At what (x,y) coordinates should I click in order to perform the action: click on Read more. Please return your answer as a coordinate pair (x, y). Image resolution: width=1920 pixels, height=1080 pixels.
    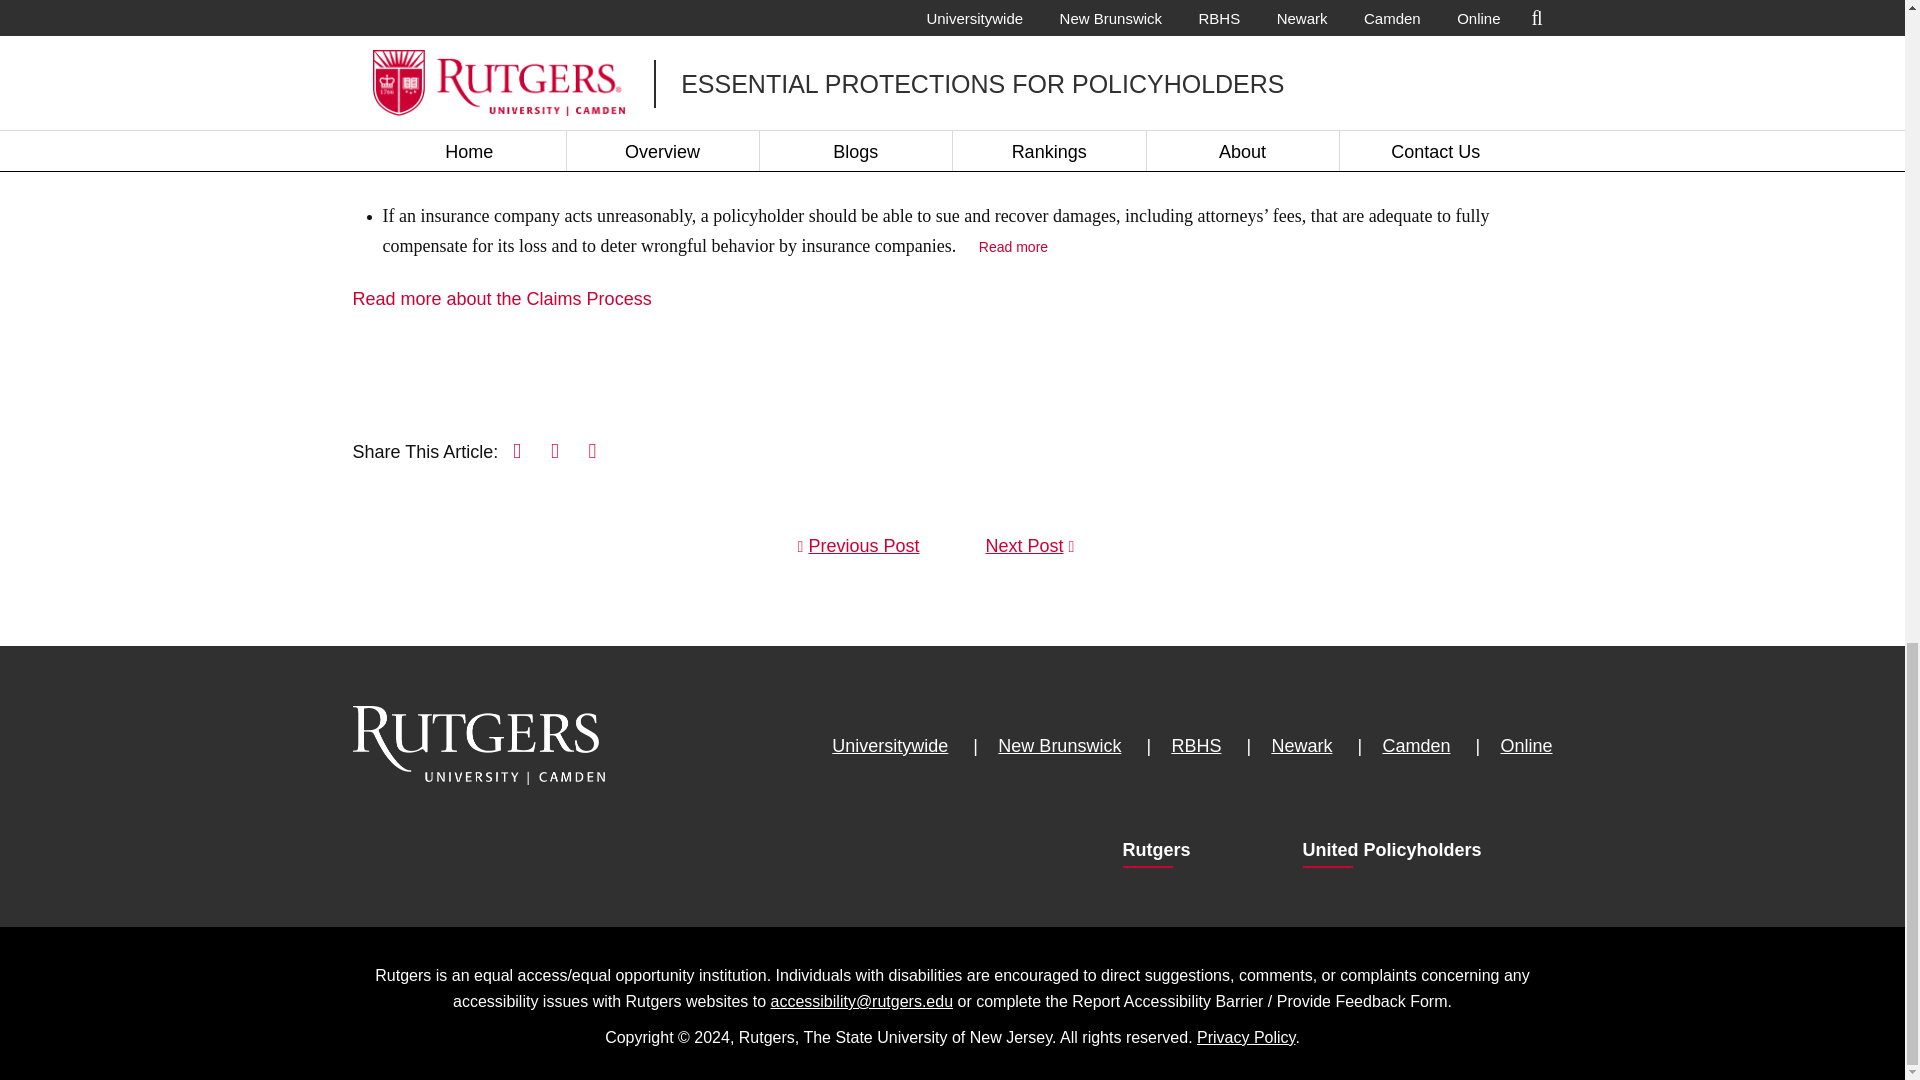
    Looking at the image, I should click on (1042, 82).